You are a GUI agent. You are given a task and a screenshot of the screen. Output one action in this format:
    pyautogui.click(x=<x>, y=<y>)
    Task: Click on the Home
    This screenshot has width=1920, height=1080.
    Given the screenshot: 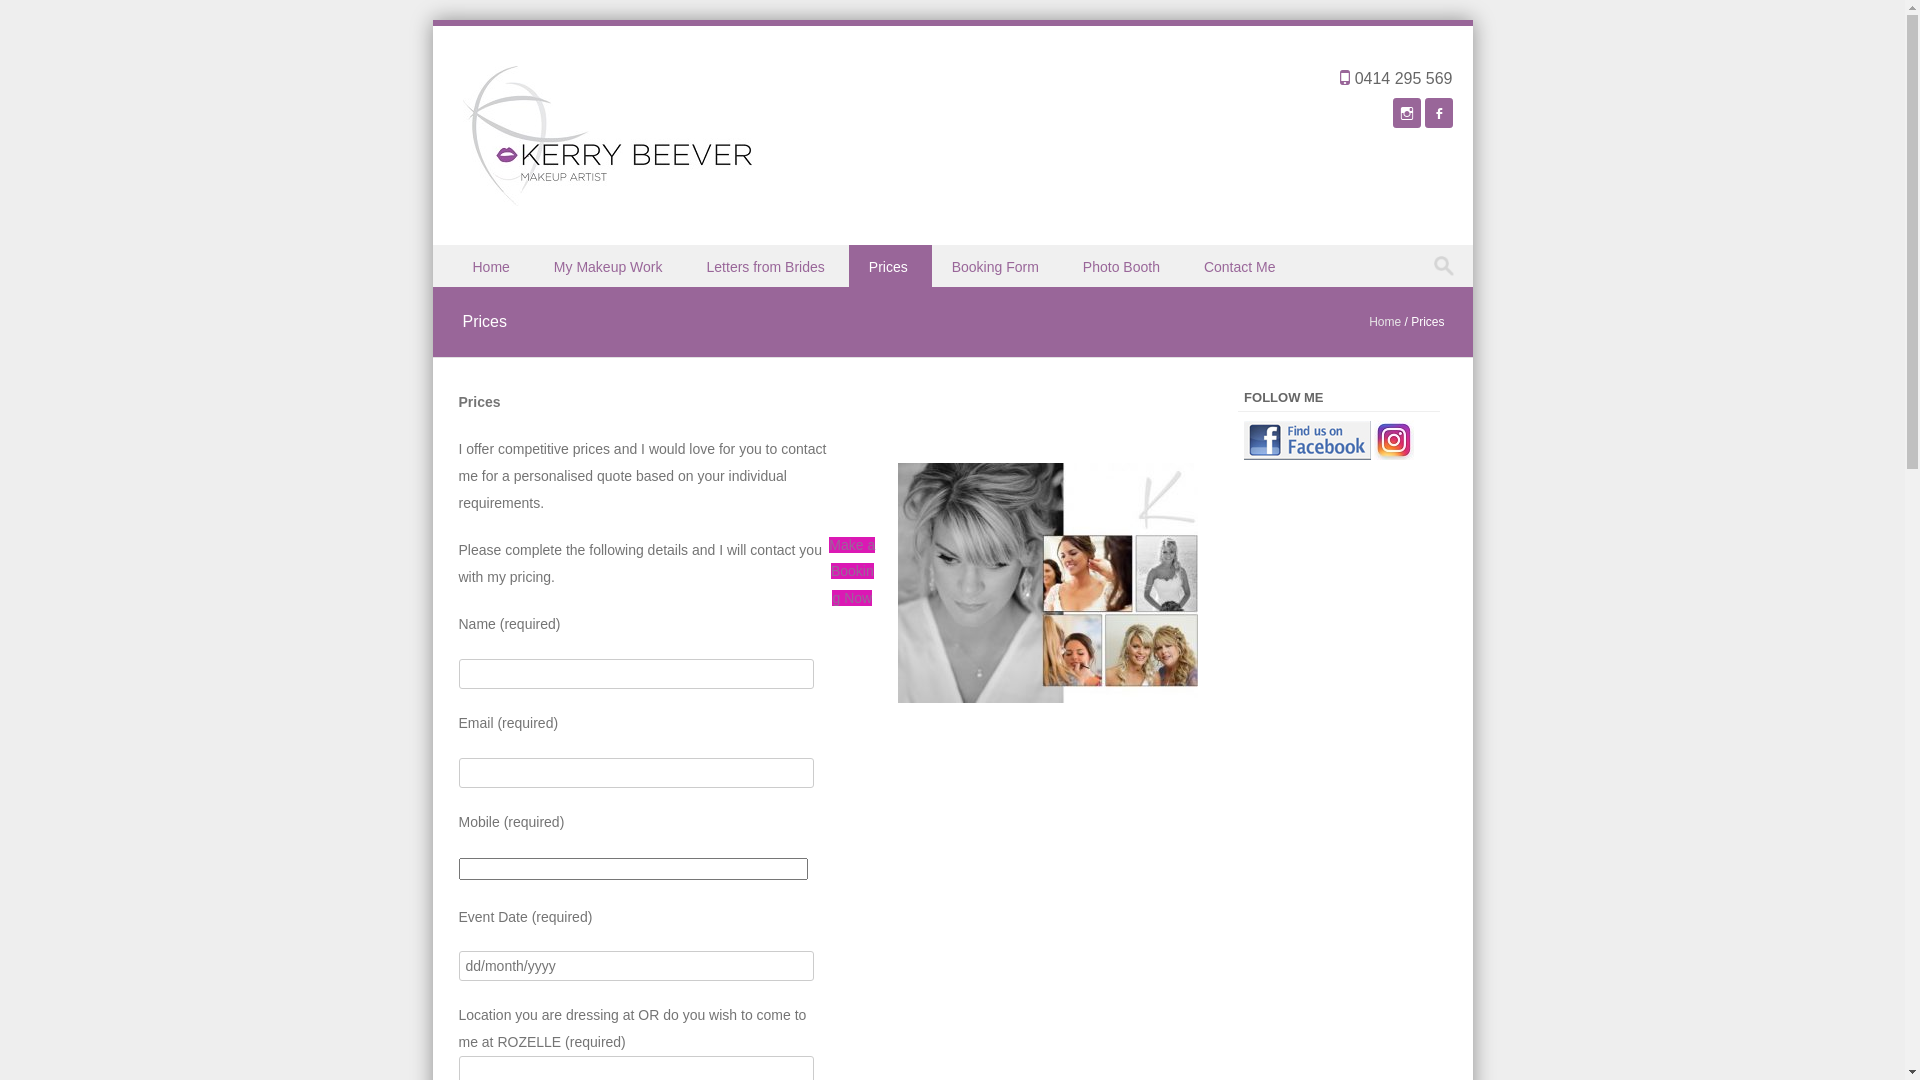 What is the action you would take?
    pyautogui.click(x=1385, y=322)
    